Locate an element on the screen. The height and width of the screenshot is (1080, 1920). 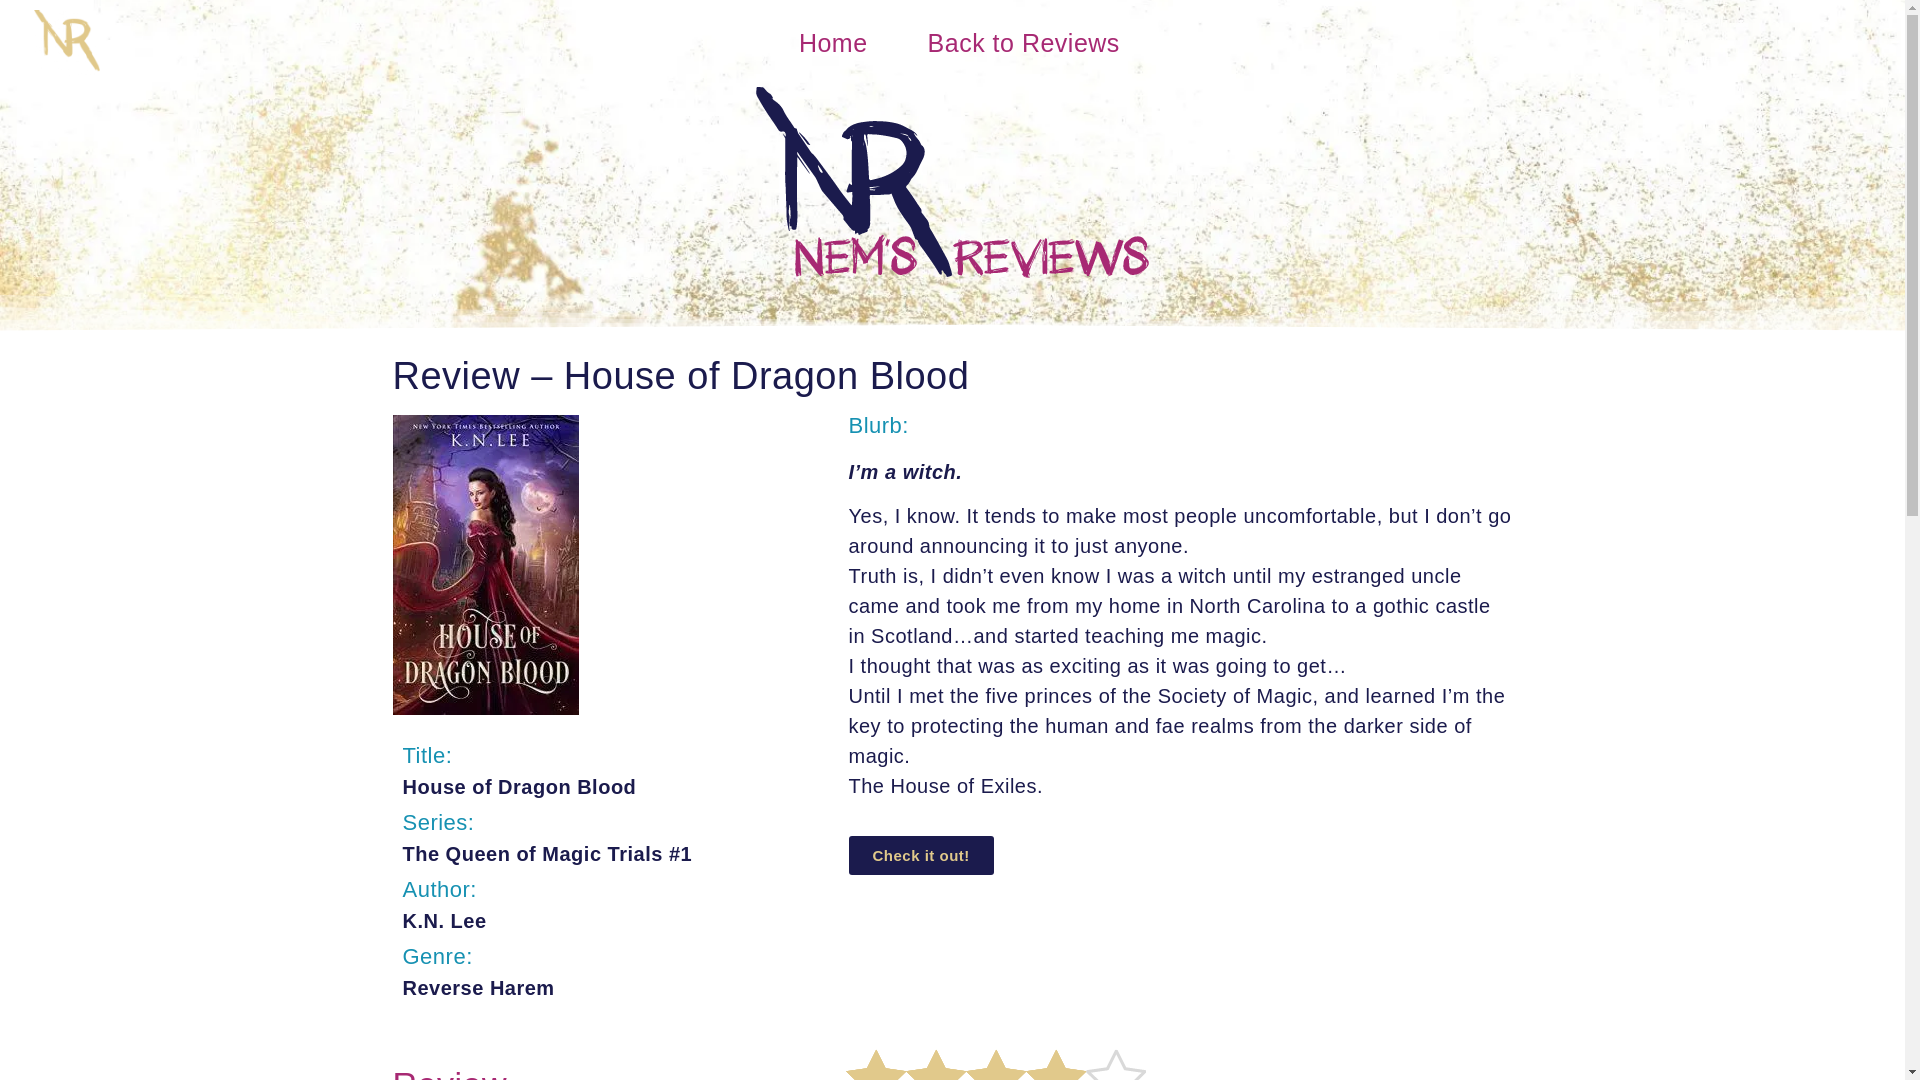
Home is located at coordinates (833, 42).